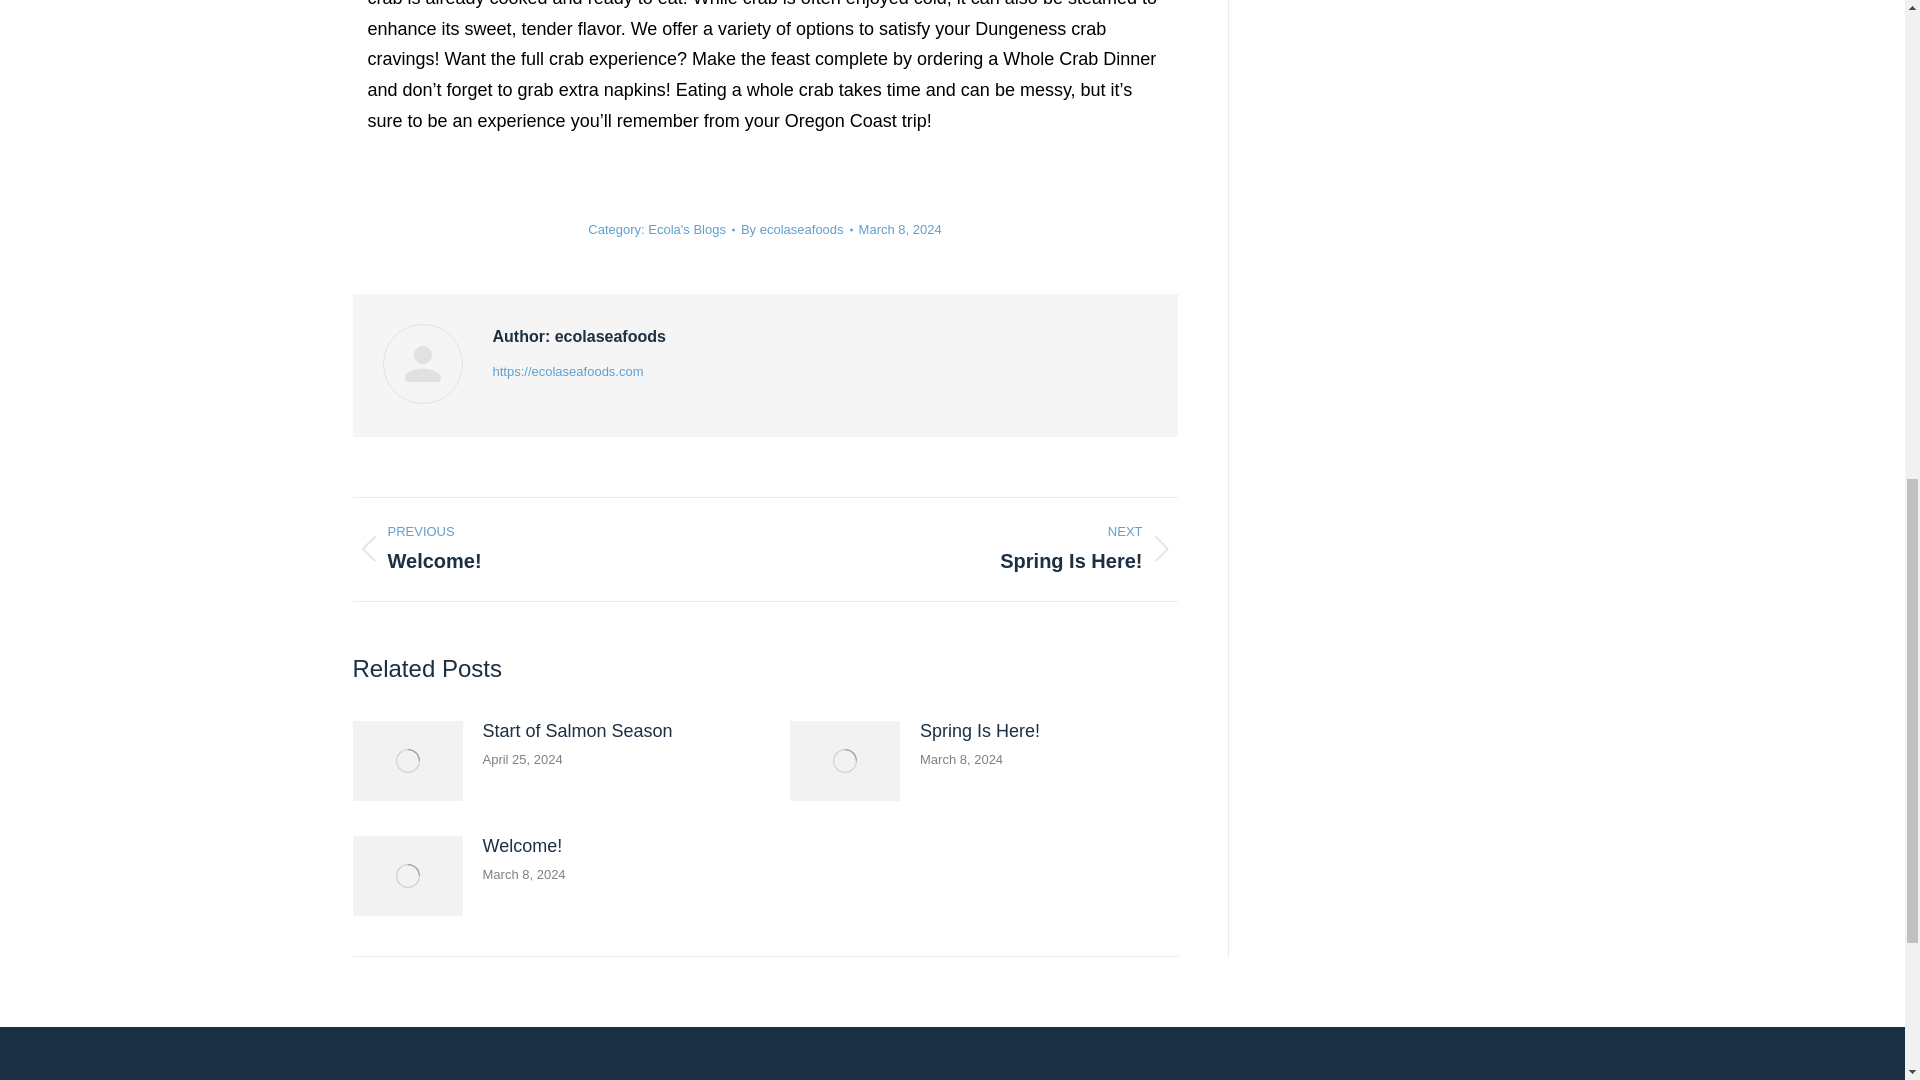  Describe the element at coordinates (796, 230) in the screenshot. I see `View all posts by ecolaseafoods` at that location.